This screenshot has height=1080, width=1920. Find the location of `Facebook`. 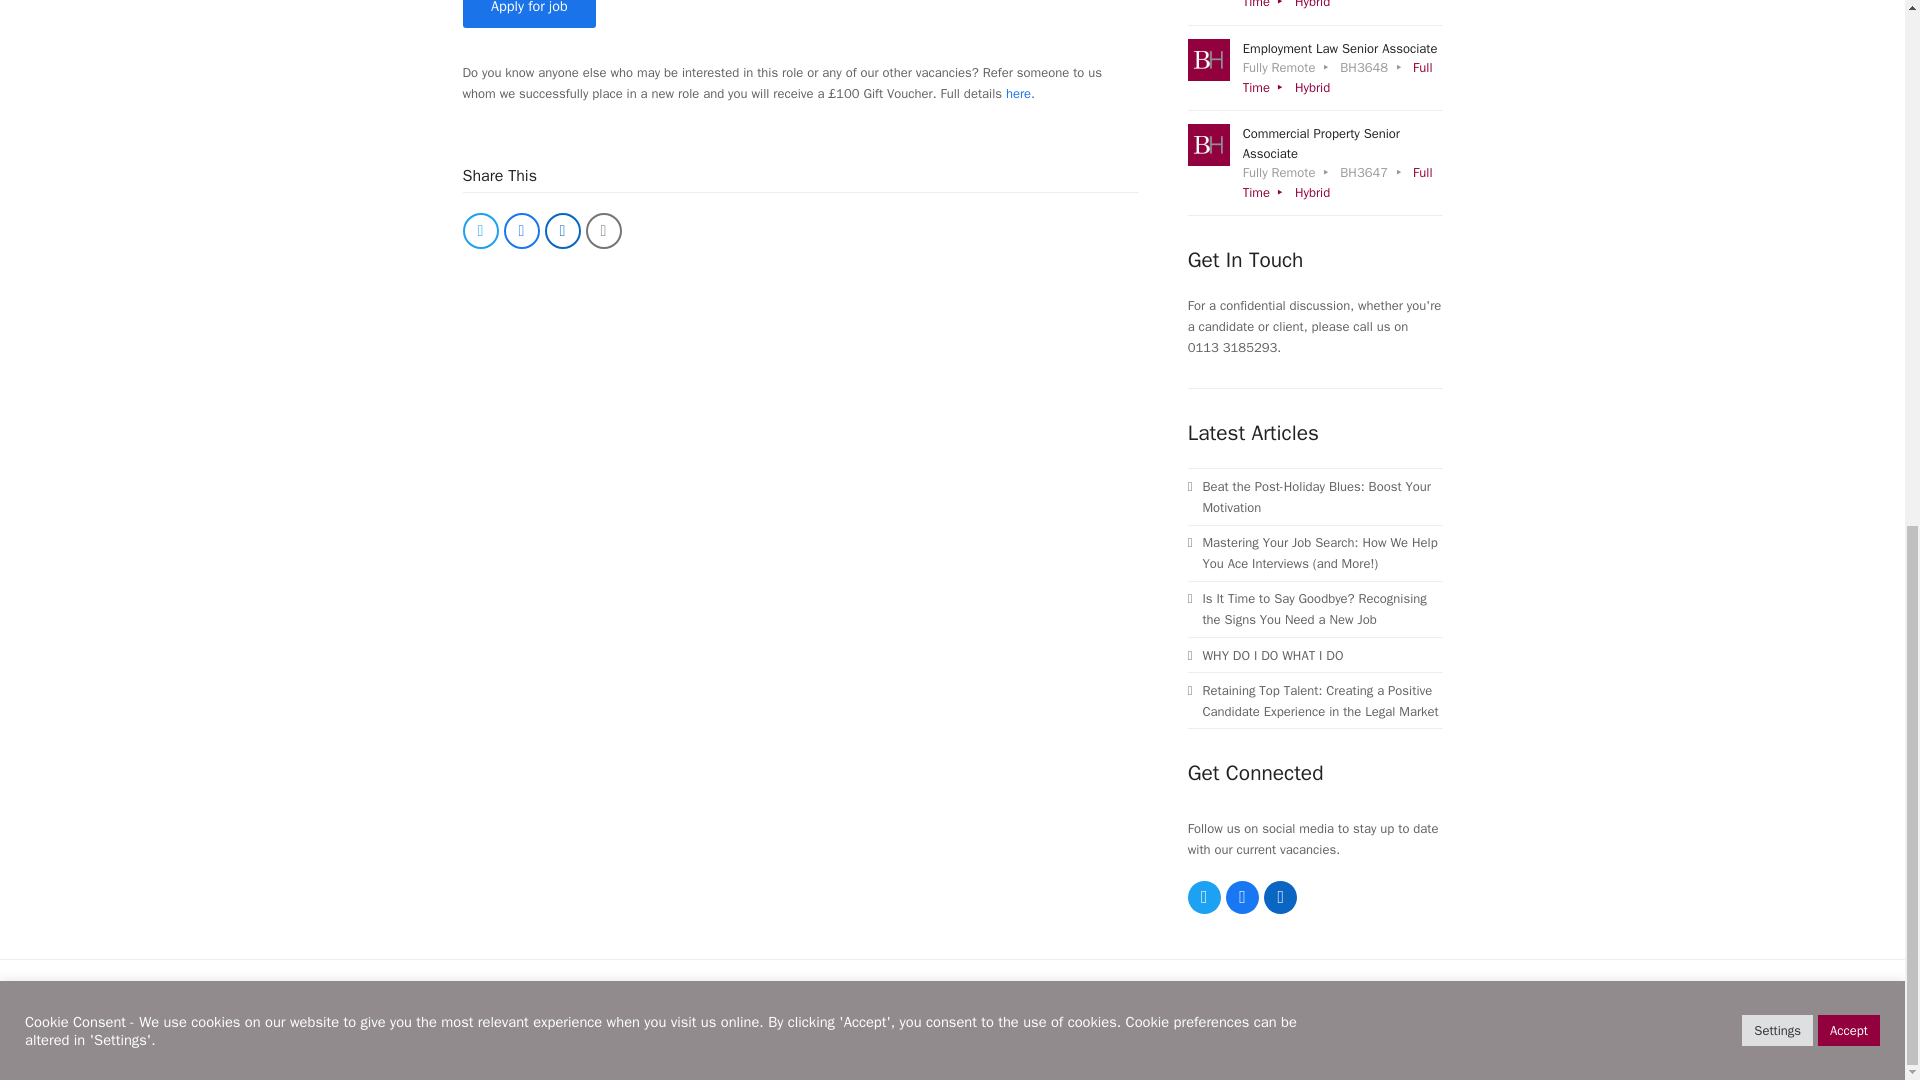

Facebook is located at coordinates (1242, 897).